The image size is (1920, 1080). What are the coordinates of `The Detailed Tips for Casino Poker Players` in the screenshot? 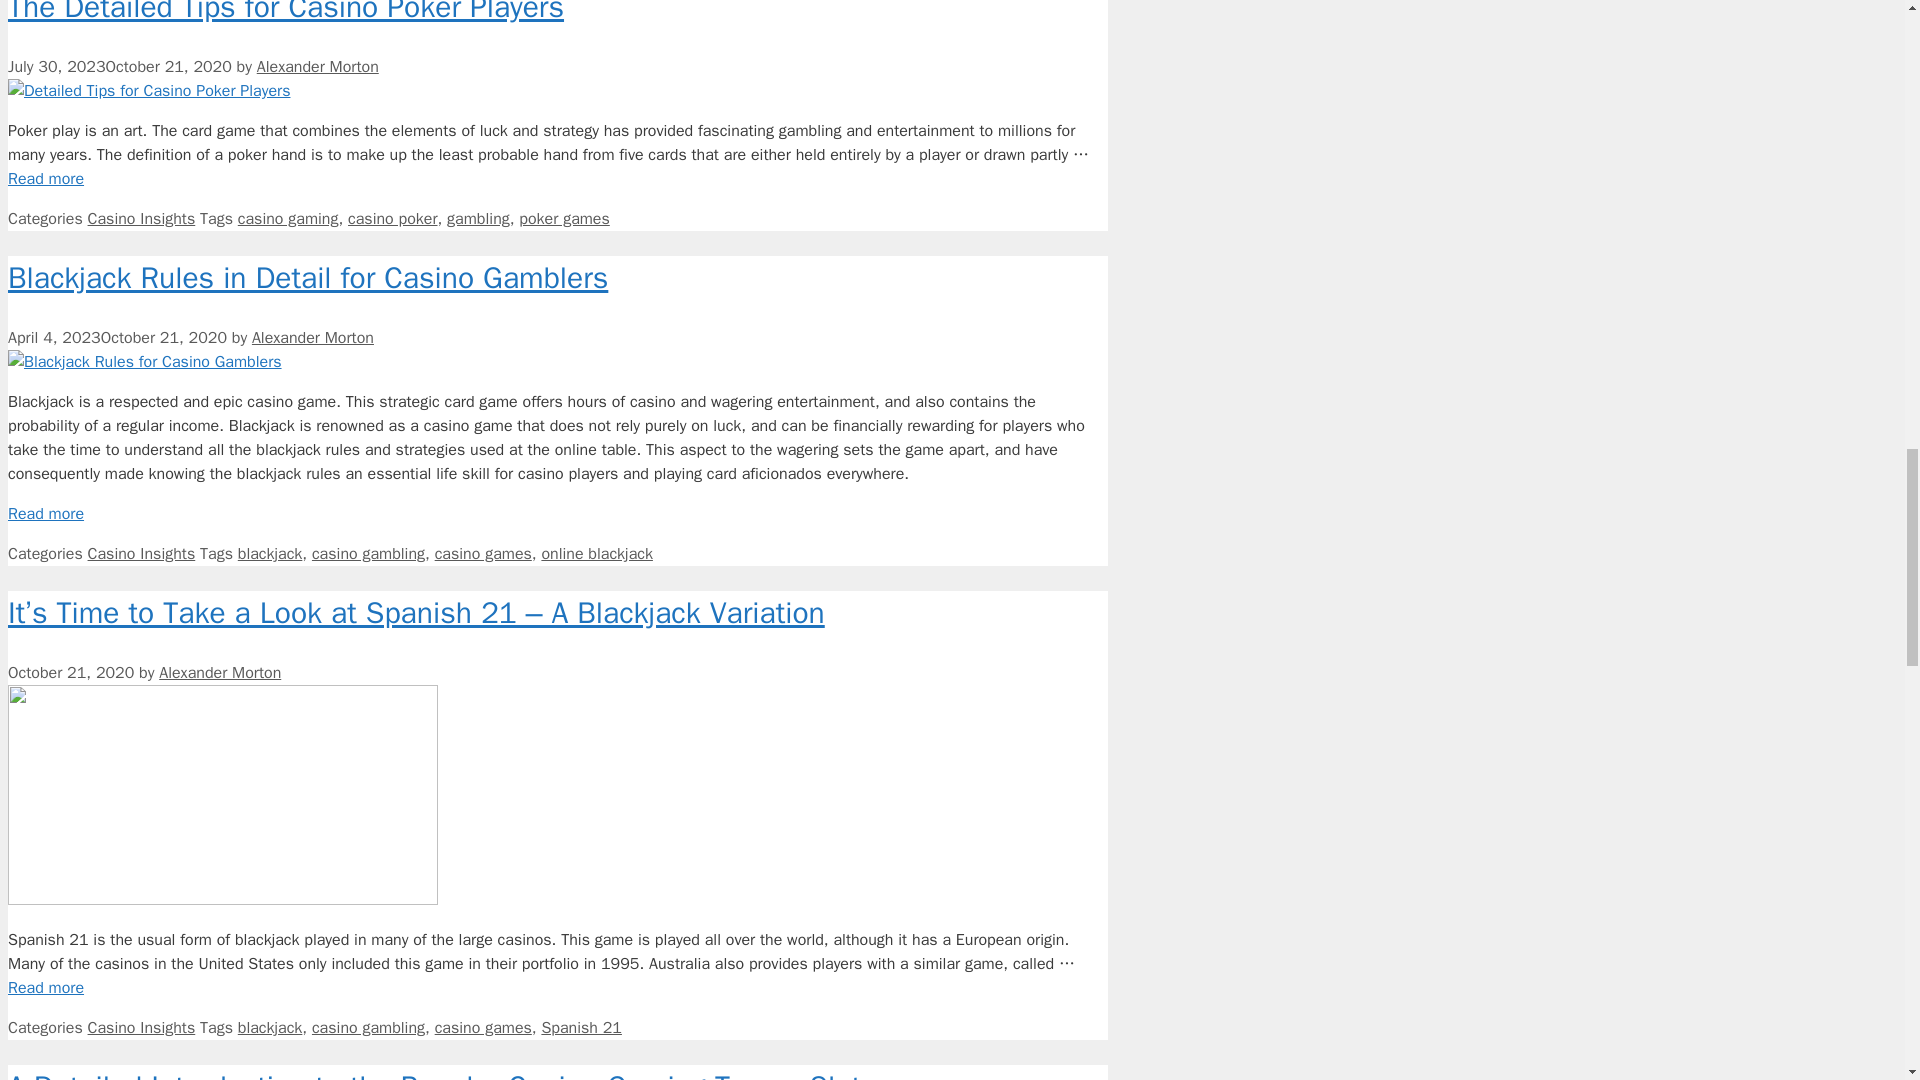 It's located at (46, 178).